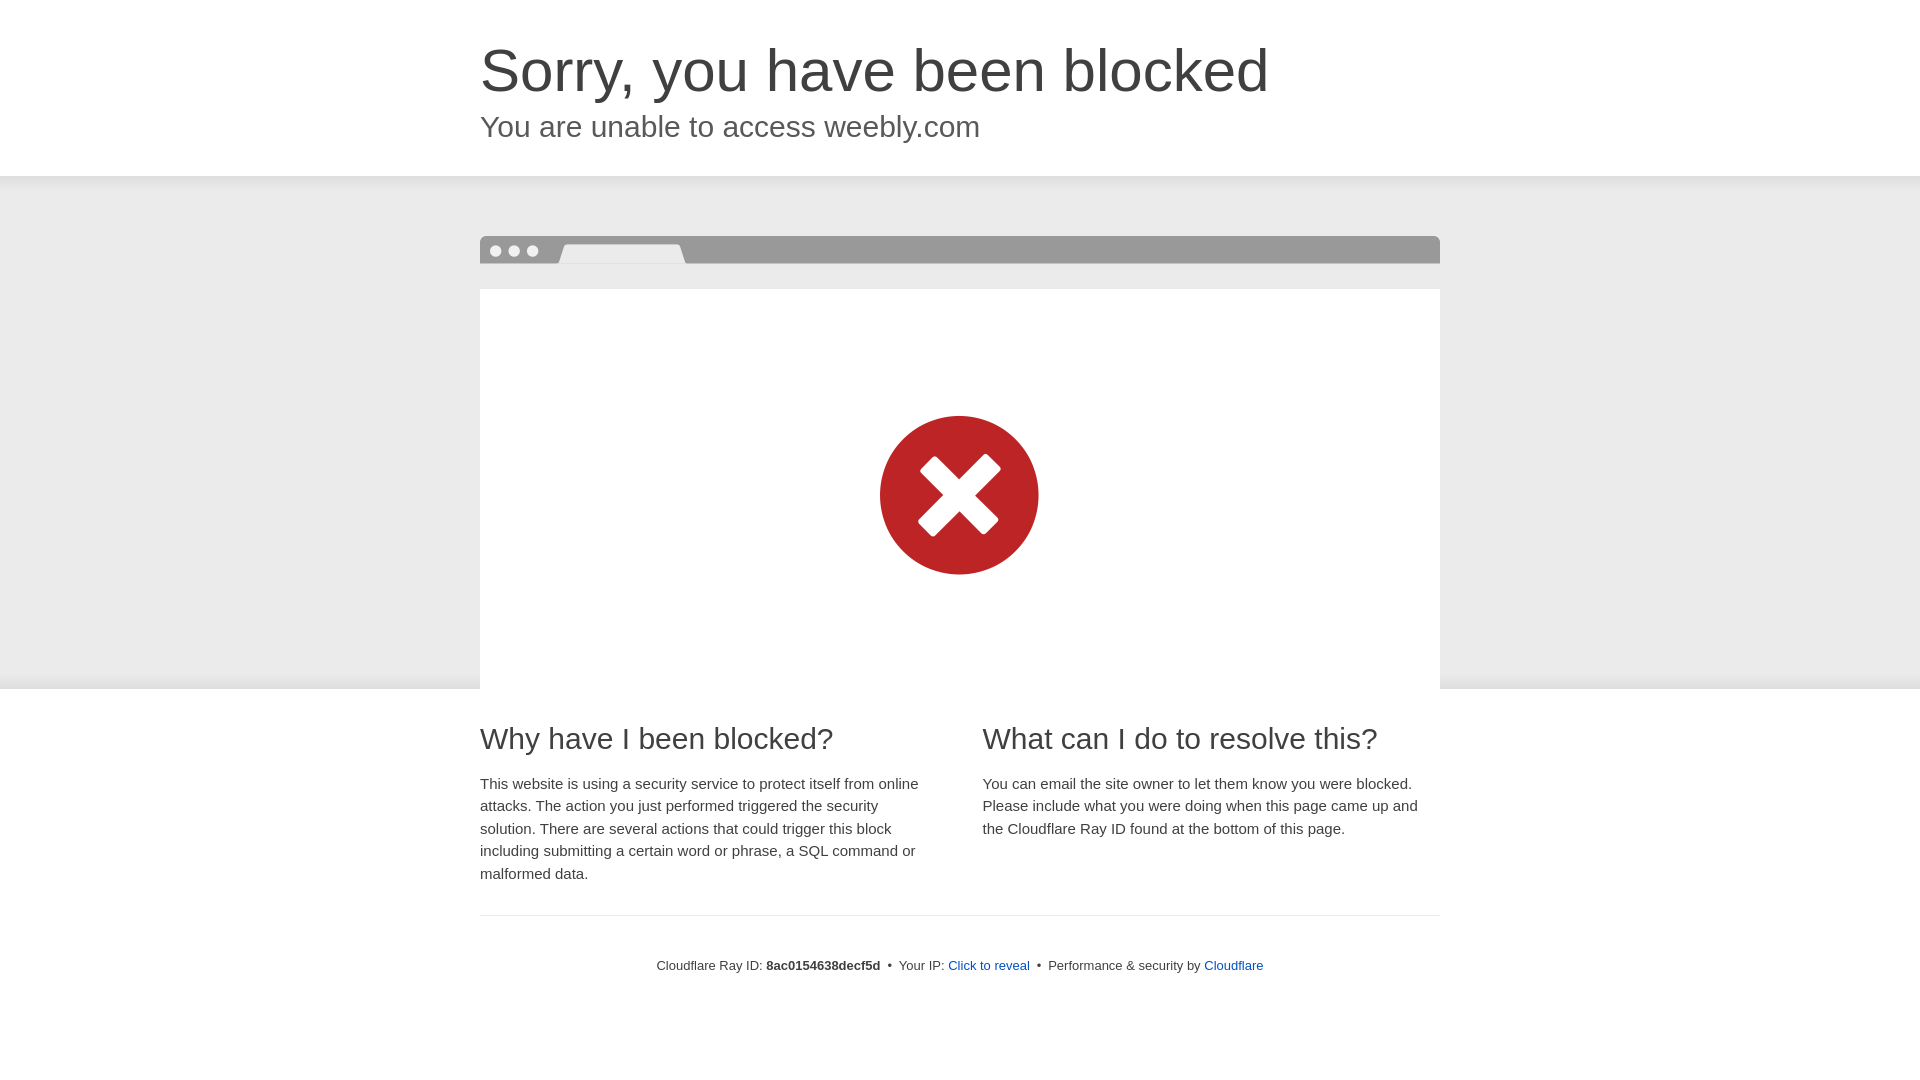  What do you see at coordinates (988, 966) in the screenshot?
I see `Click to reveal` at bounding box center [988, 966].